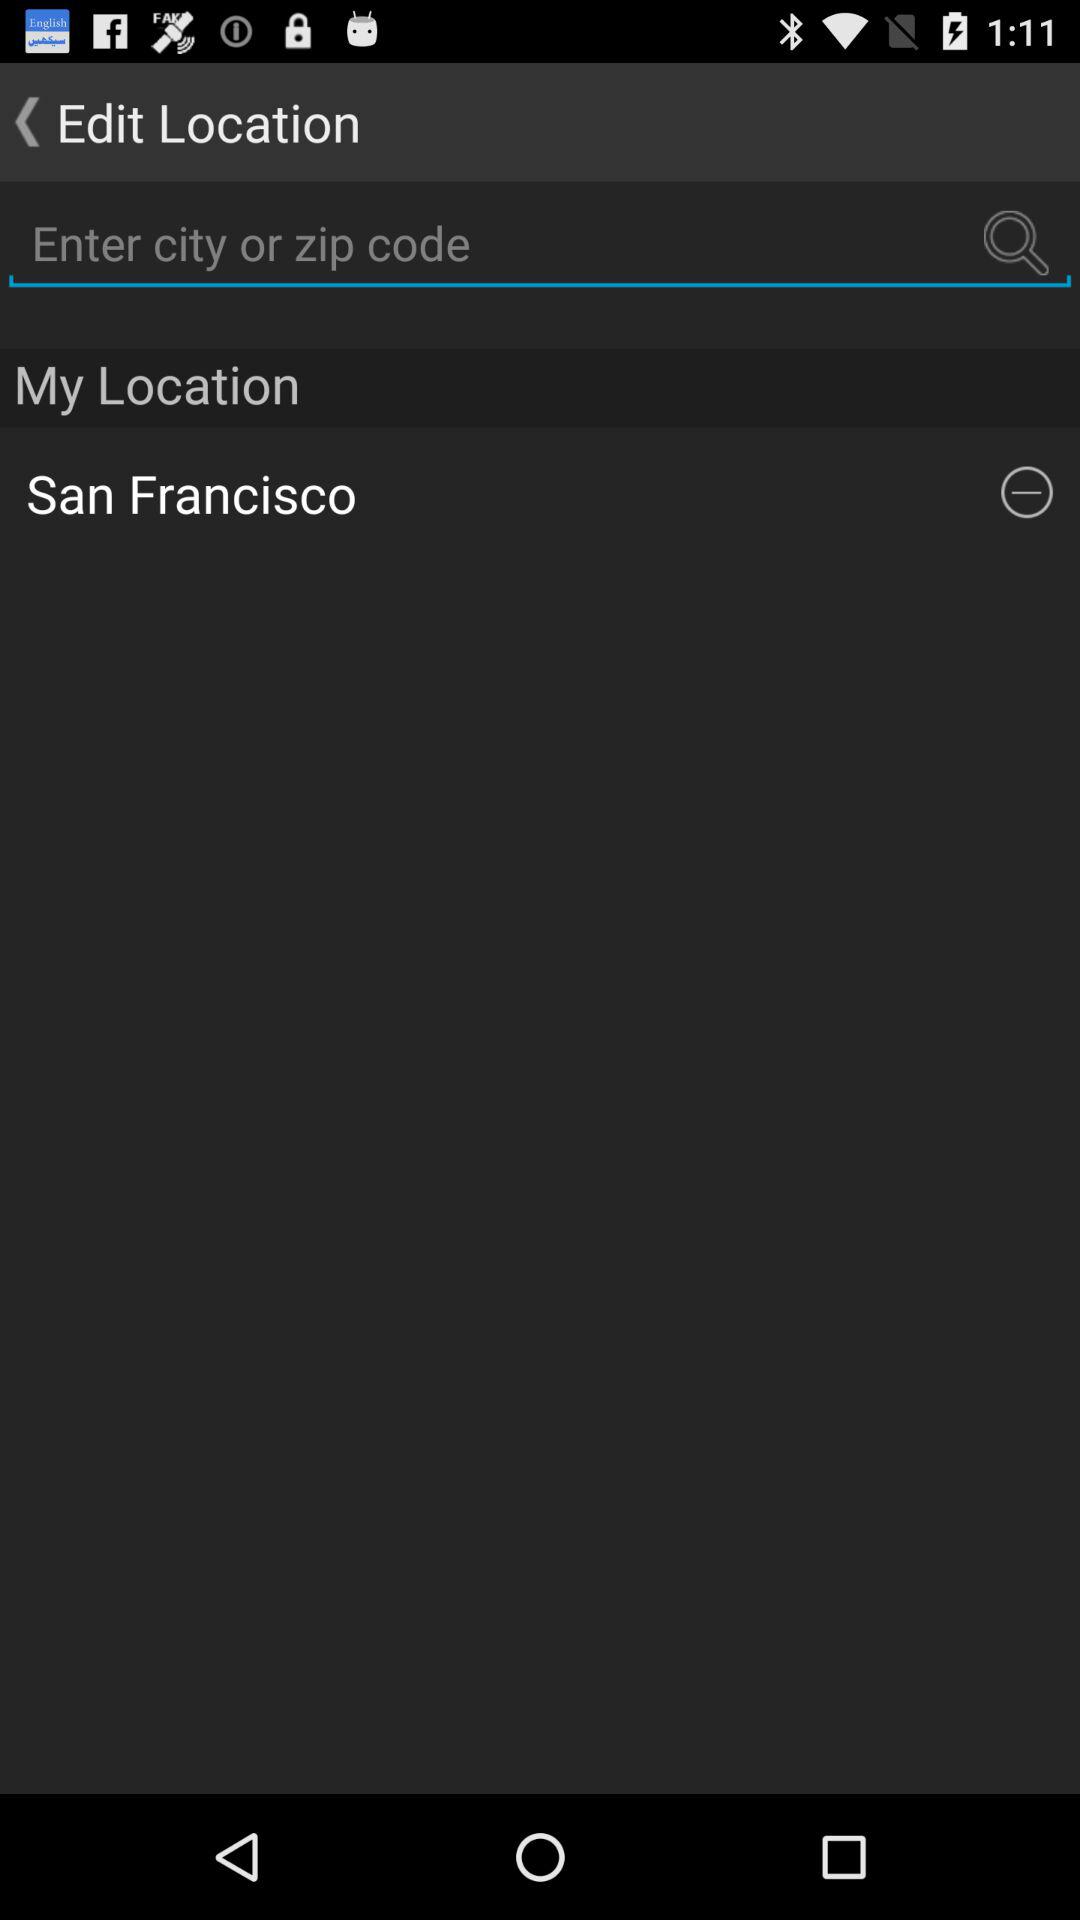 The width and height of the screenshot is (1080, 1920). Describe the element at coordinates (180, 122) in the screenshot. I see `jump until the edit location button` at that location.